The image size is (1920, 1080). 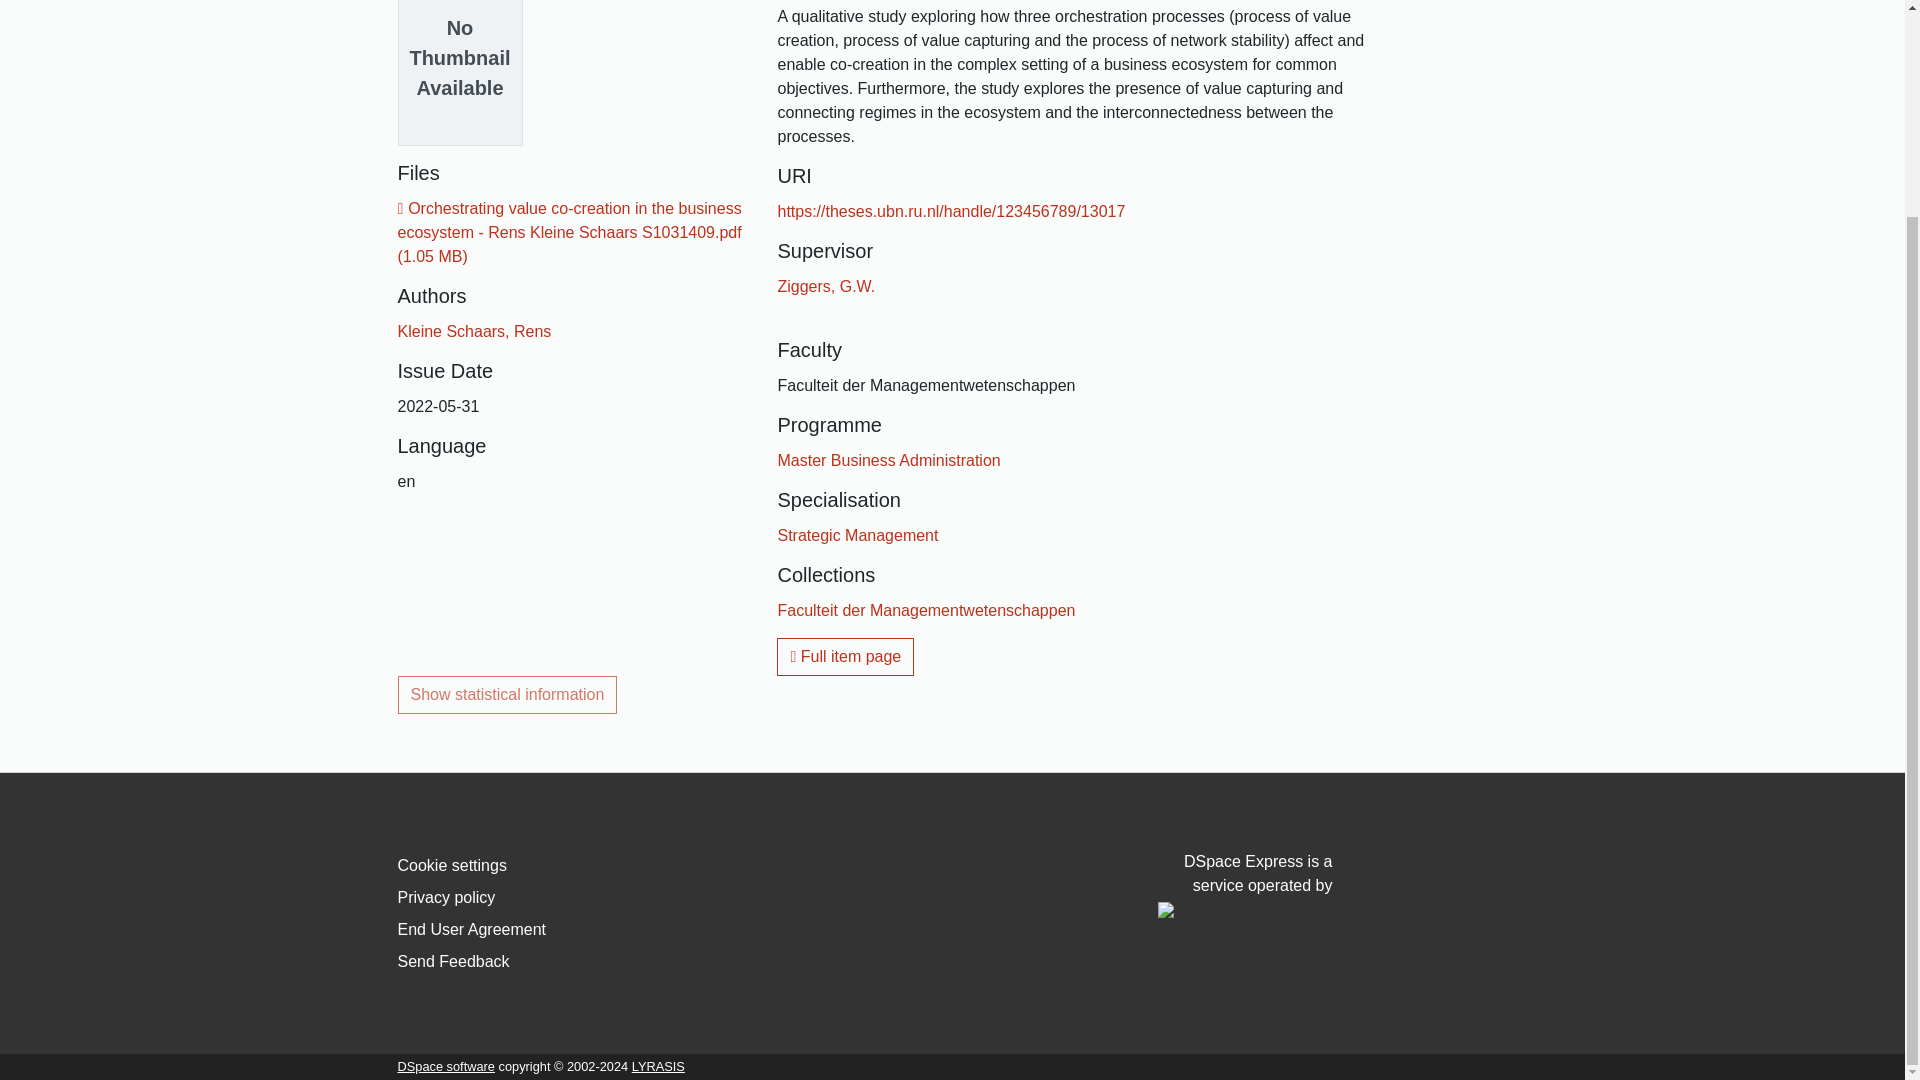 What do you see at coordinates (888, 460) in the screenshot?
I see `Master Business Administration` at bounding box center [888, 460].